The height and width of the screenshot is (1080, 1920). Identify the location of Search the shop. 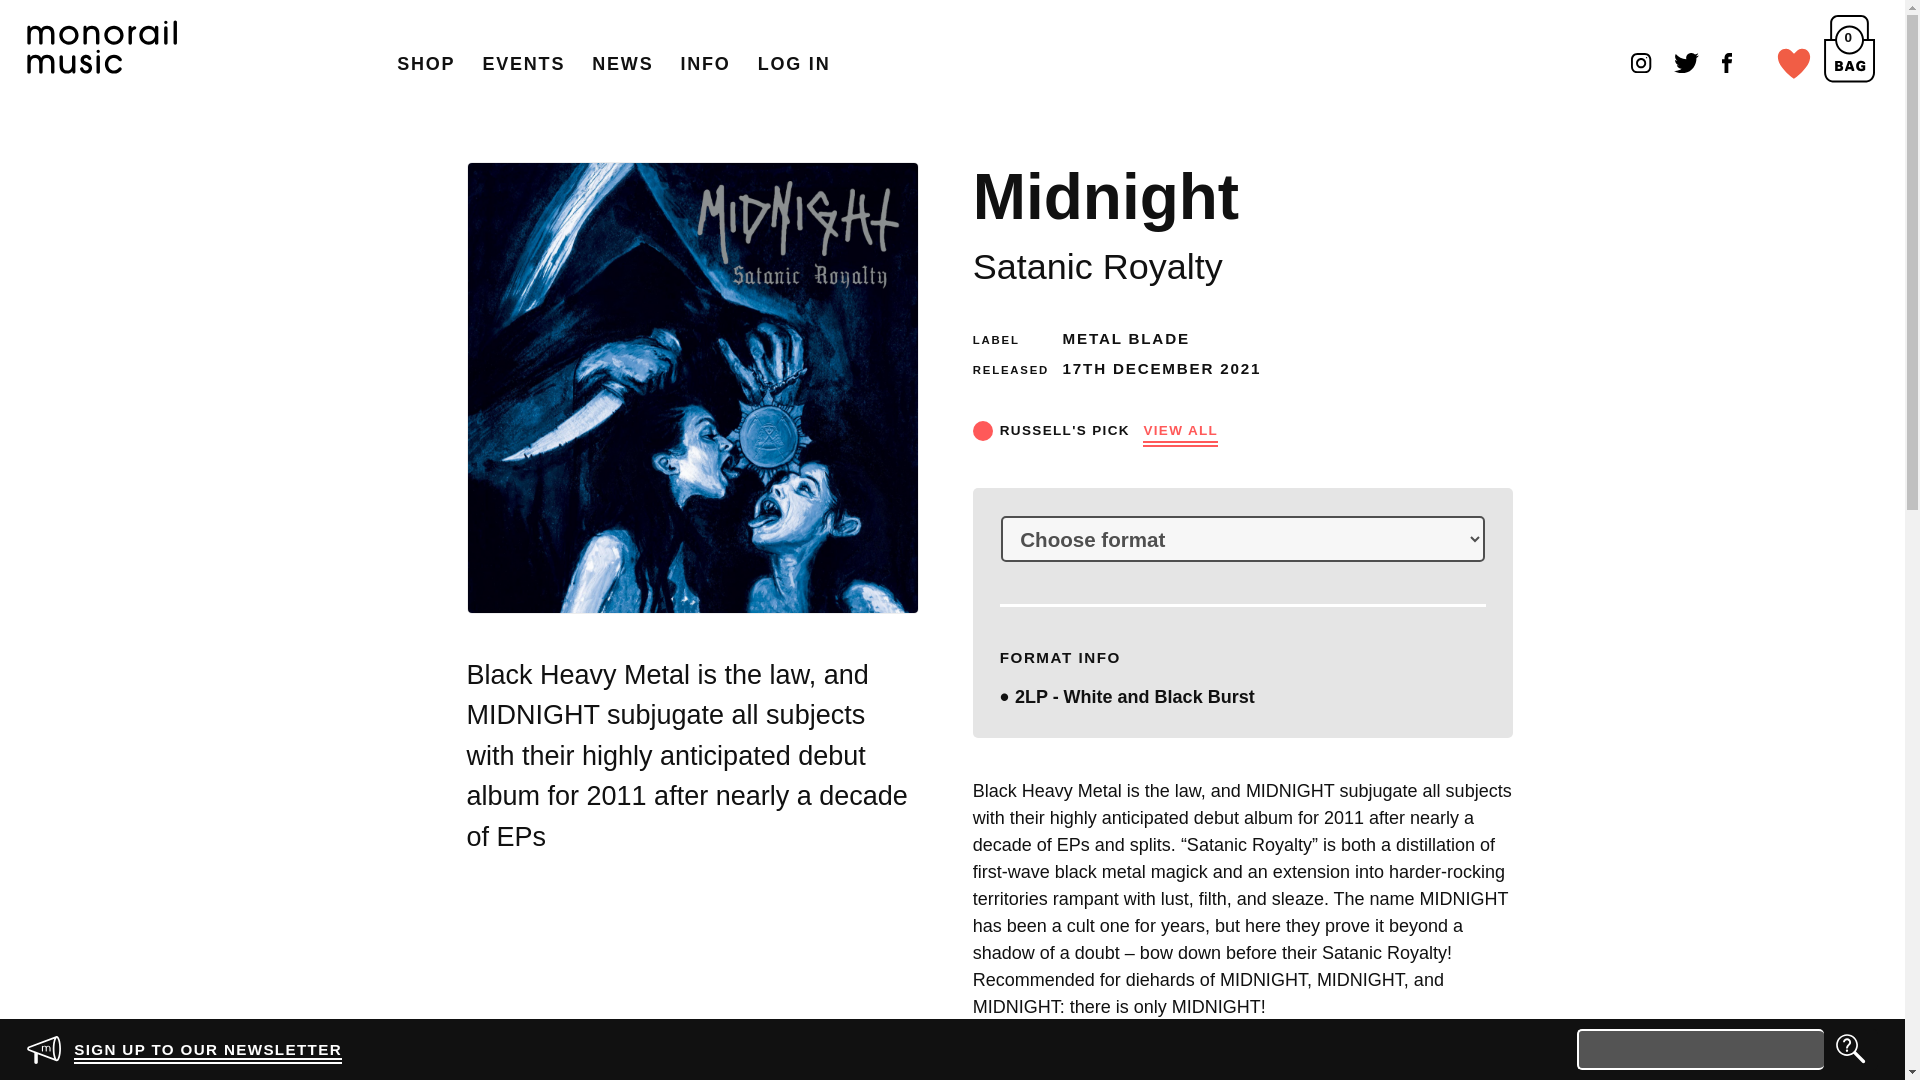
(1700, 1050).